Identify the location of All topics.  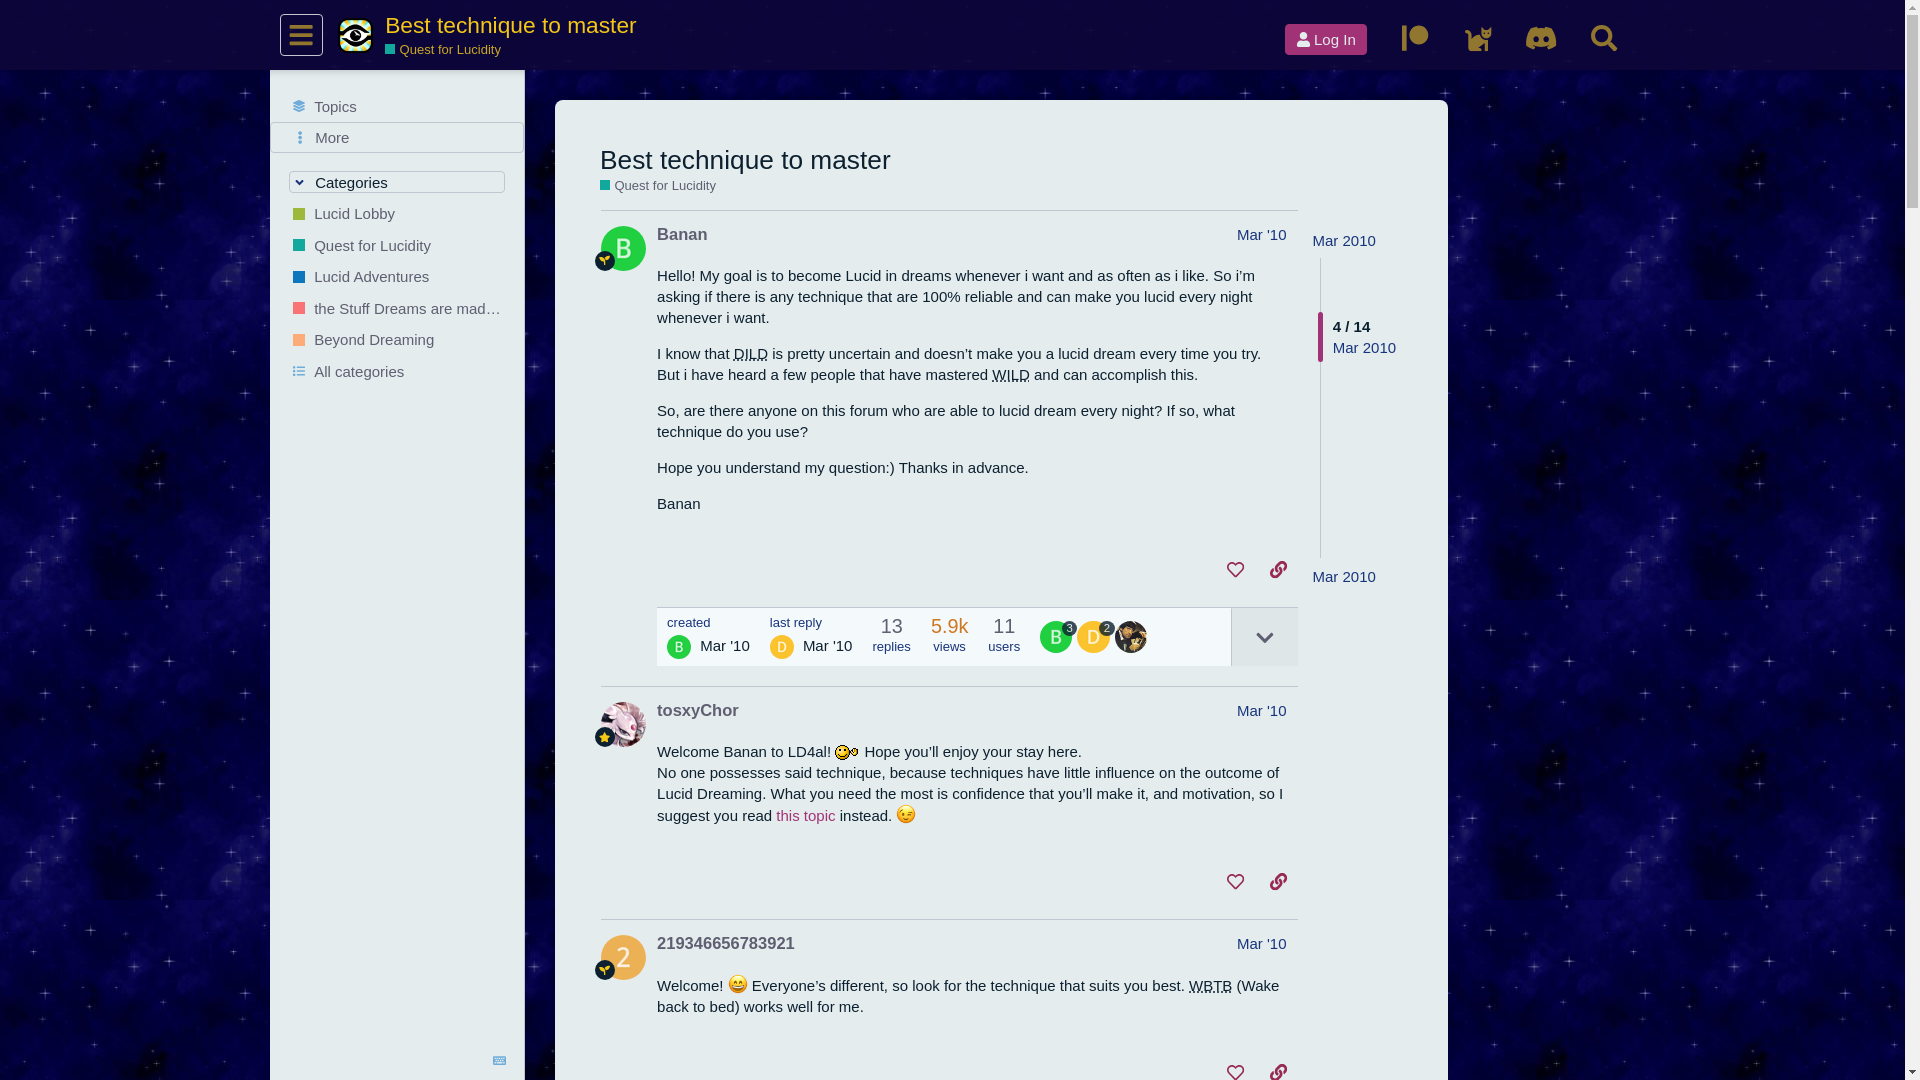
(397, 106).